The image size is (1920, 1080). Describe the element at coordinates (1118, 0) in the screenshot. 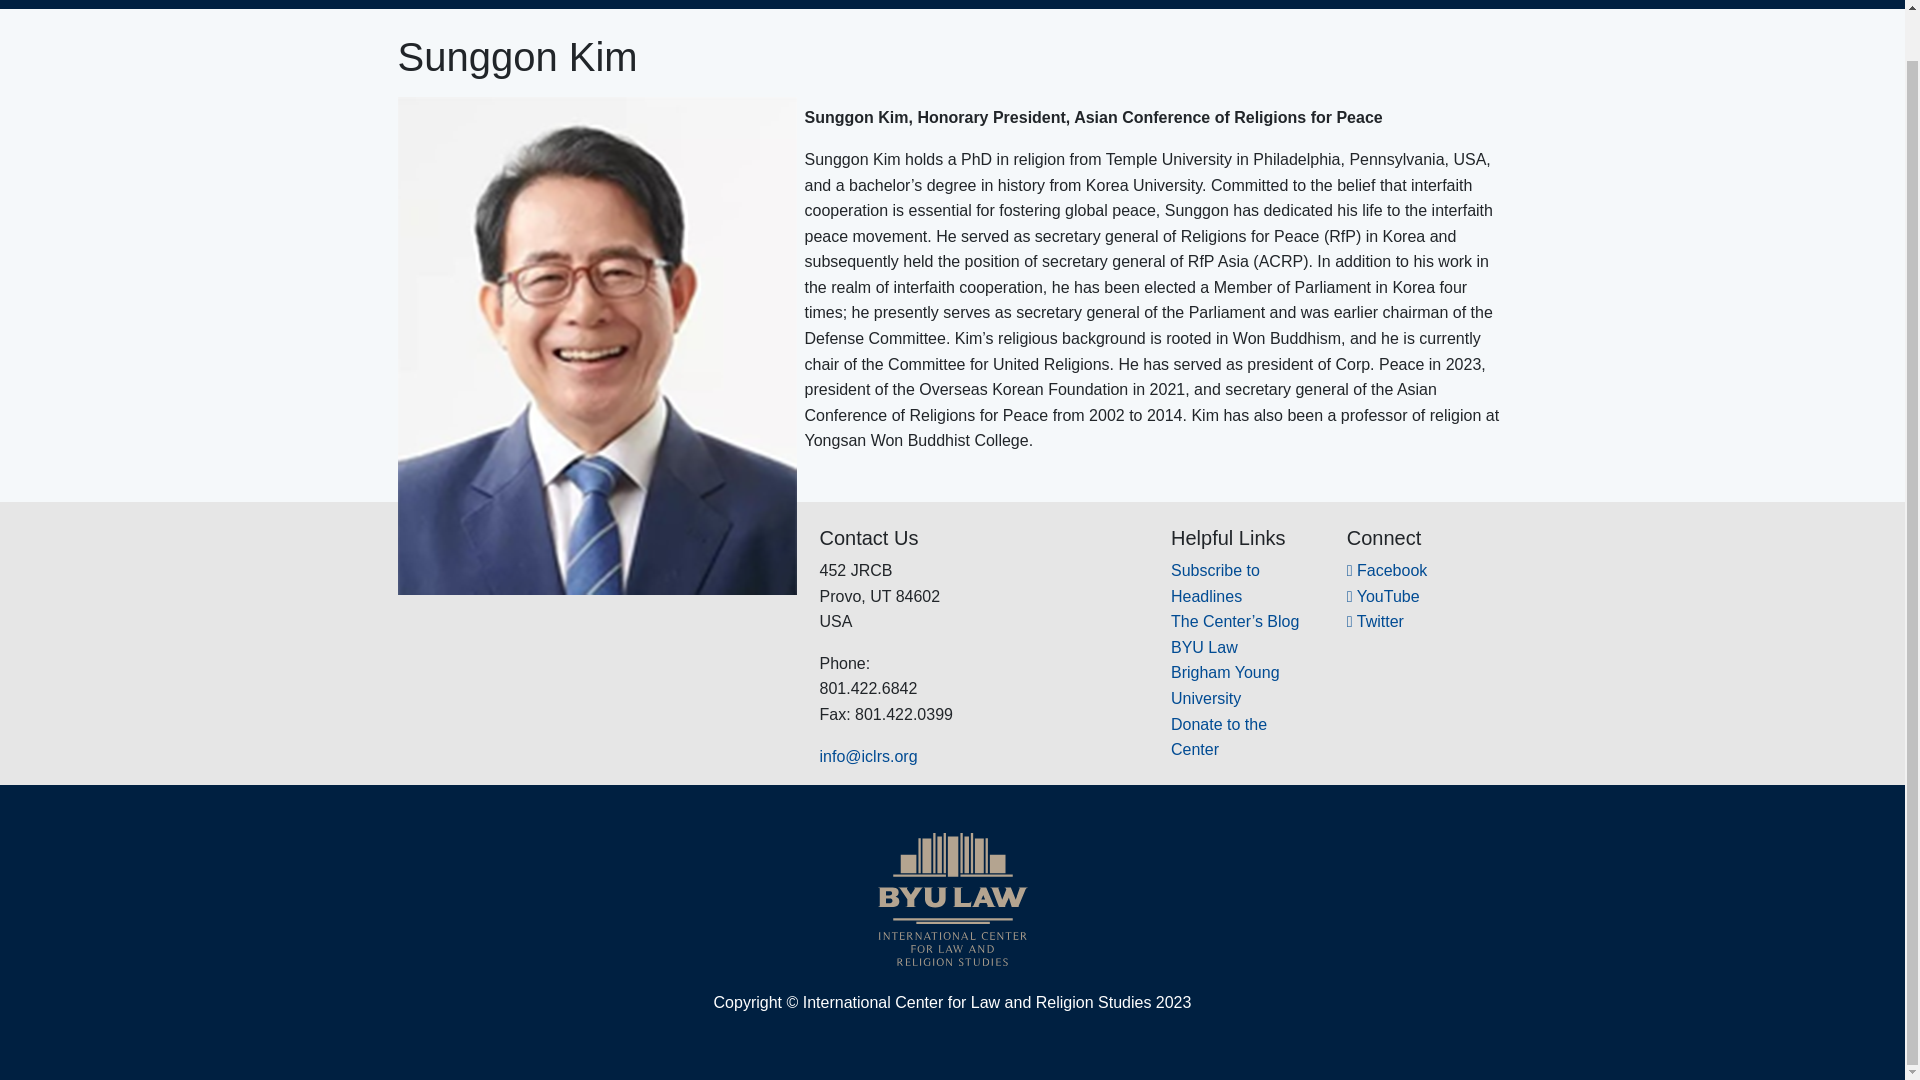

I see `About Us` at that location.